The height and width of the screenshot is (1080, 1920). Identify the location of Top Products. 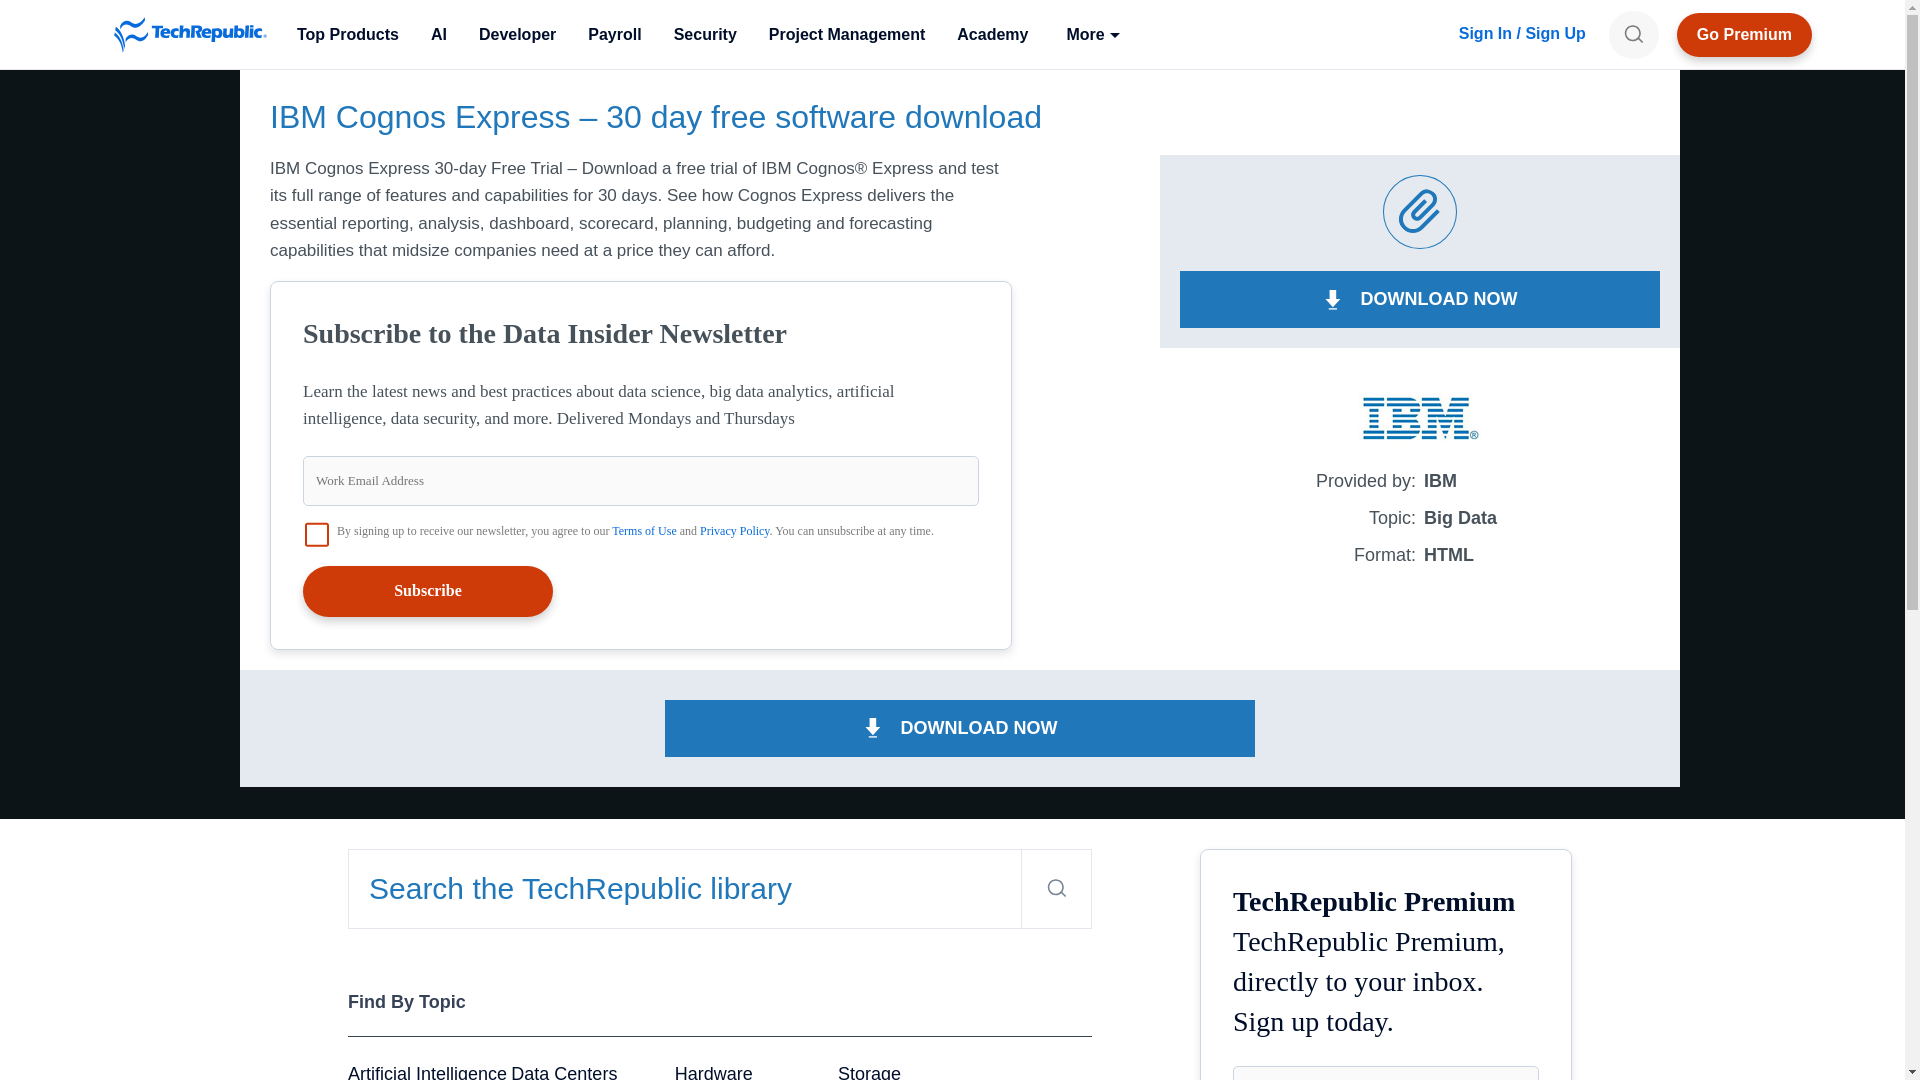
(347, 34).